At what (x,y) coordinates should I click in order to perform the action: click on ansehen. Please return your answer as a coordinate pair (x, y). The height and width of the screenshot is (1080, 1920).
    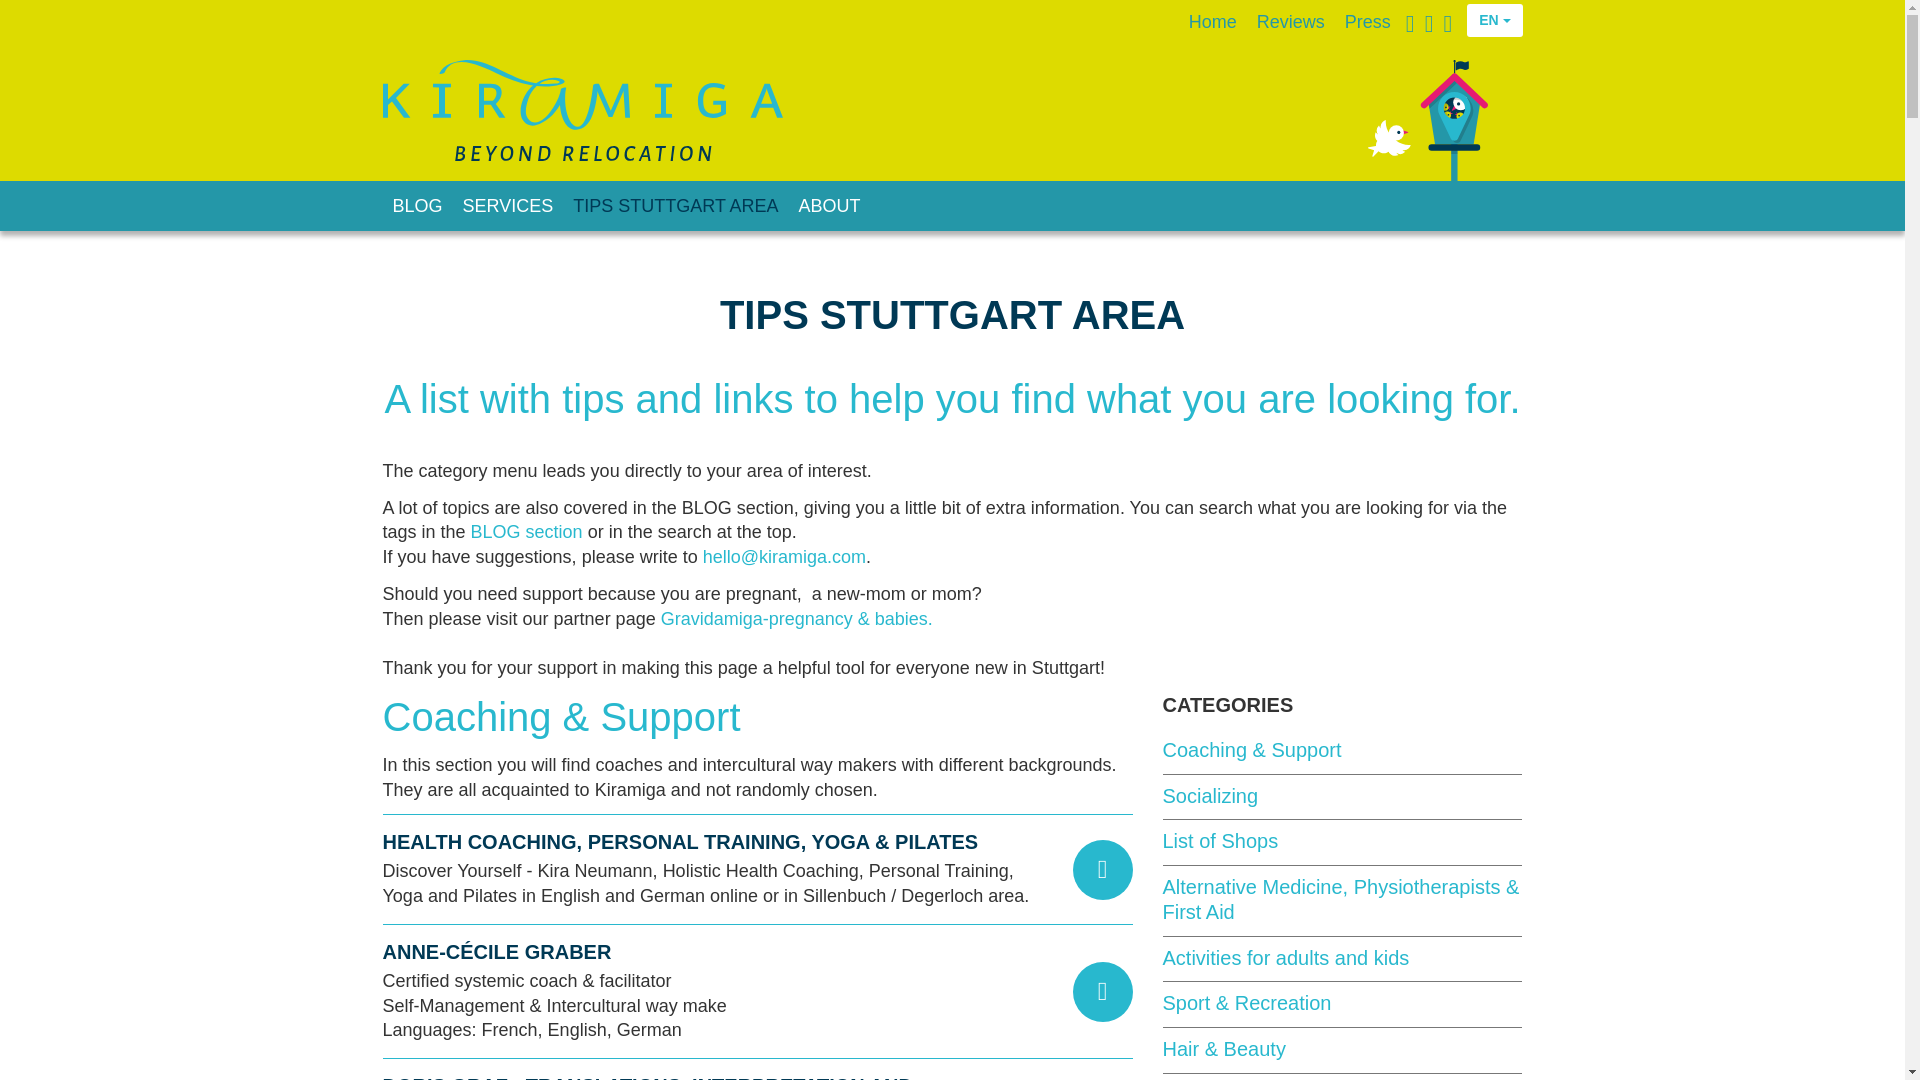
    Looking at the image, I should click on (1102, 992).